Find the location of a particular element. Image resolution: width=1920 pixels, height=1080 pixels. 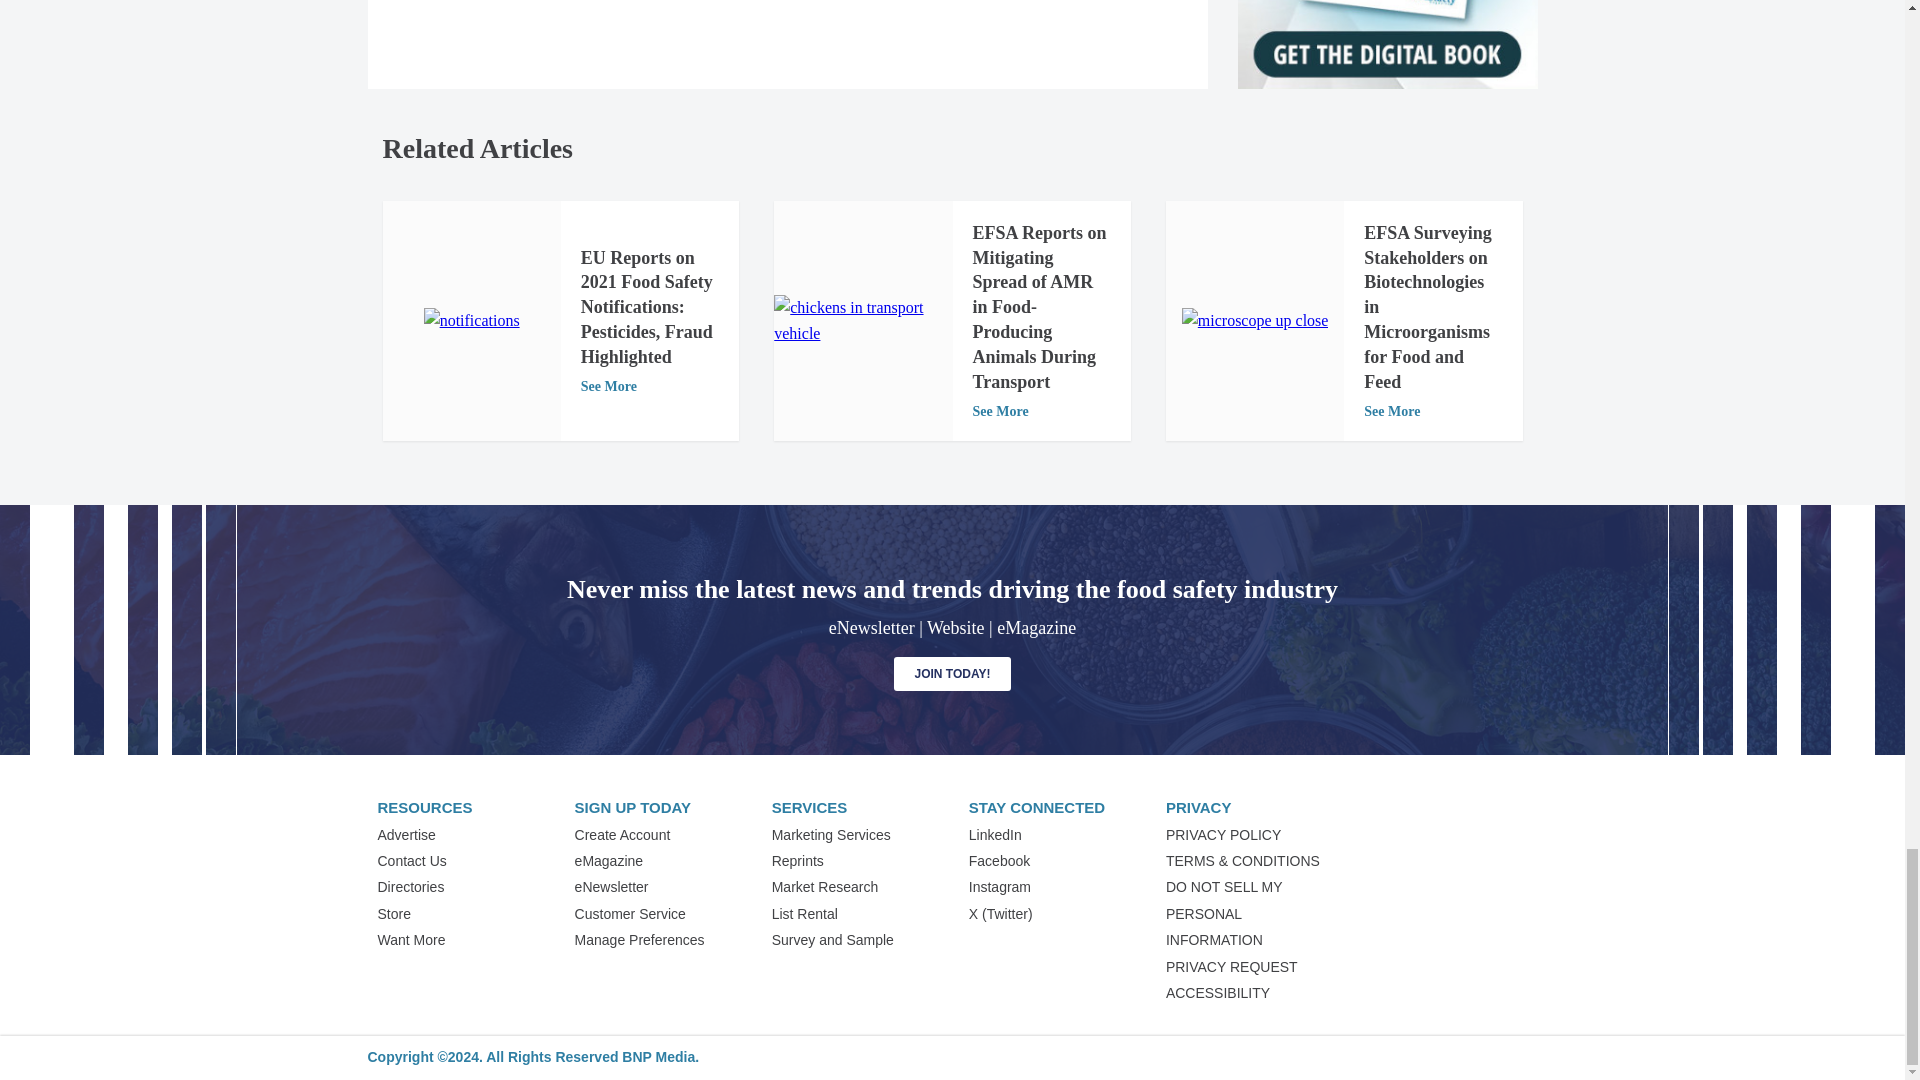

chickens in transport vehicle is located at coordinates (862, 320).